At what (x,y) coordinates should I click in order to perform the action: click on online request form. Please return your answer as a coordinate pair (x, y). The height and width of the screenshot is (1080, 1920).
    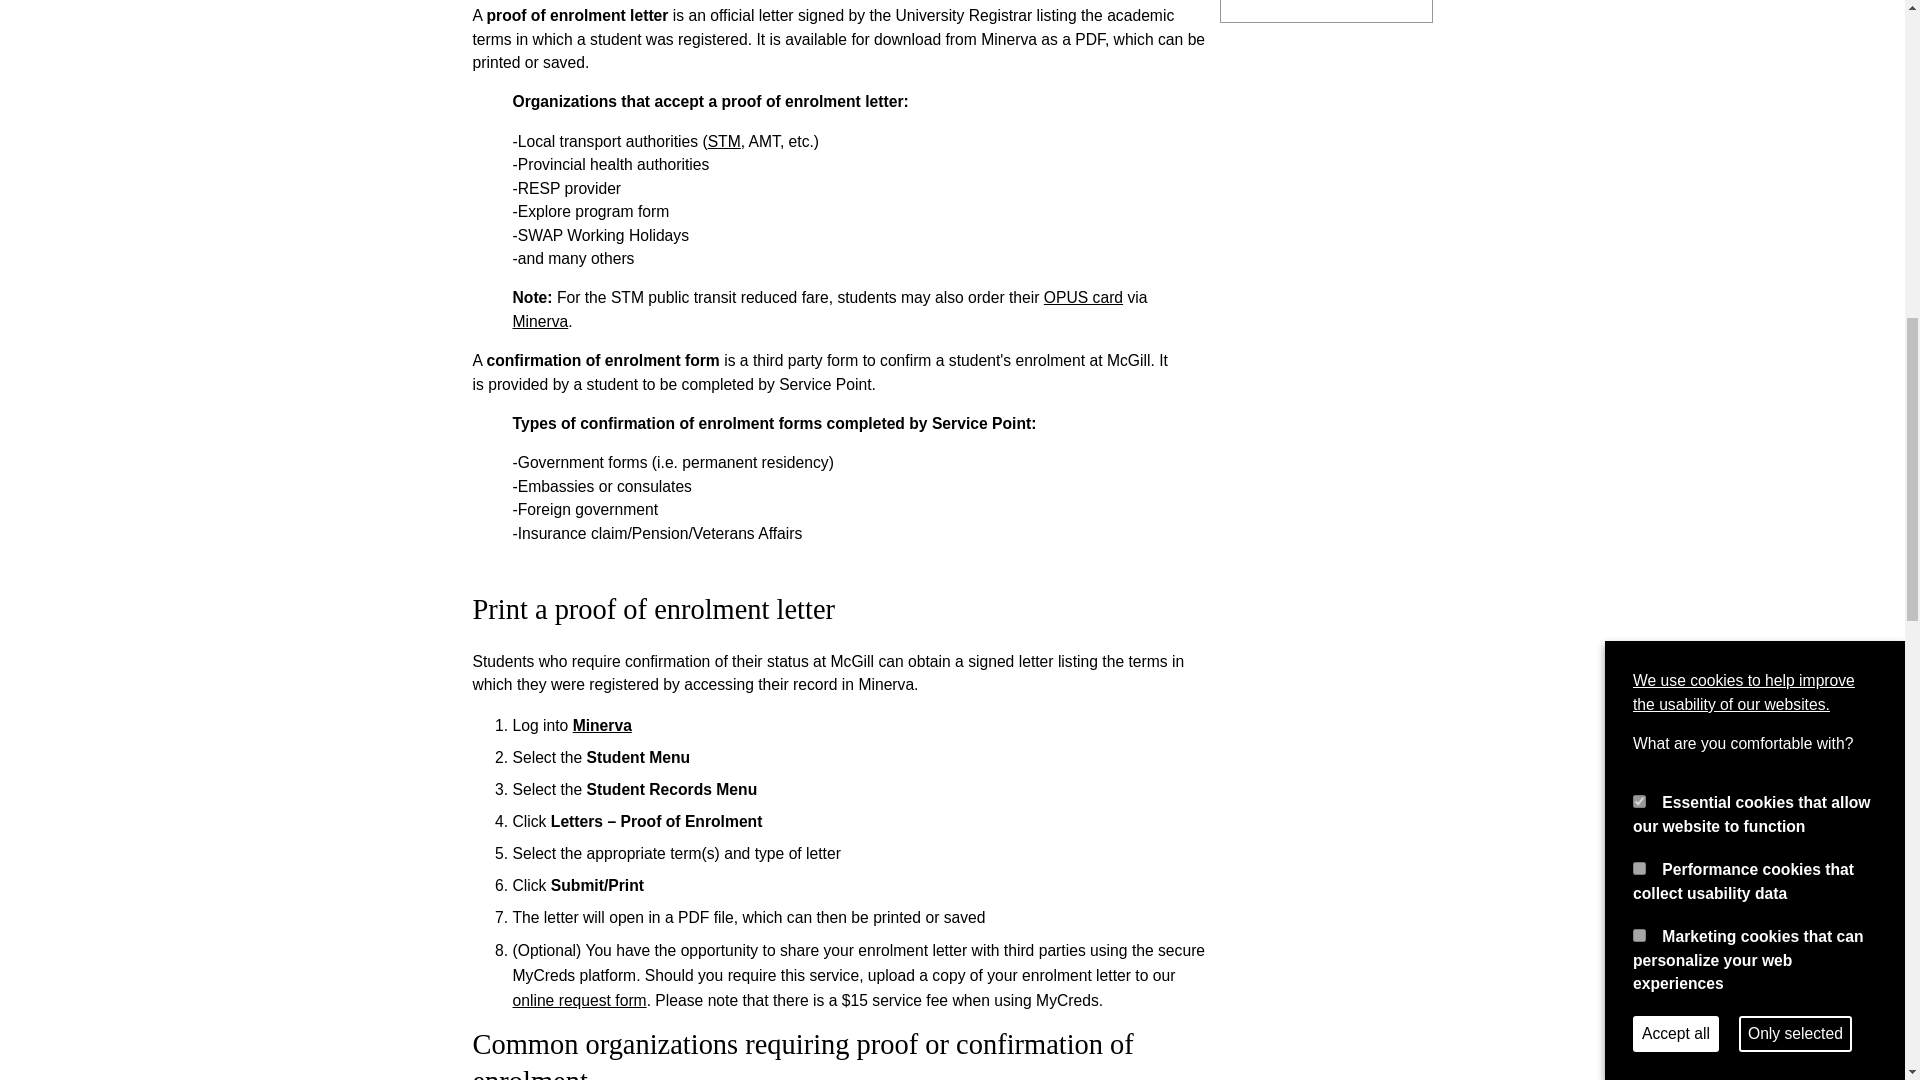
    Looking at the image, I should click on (578, 1000).